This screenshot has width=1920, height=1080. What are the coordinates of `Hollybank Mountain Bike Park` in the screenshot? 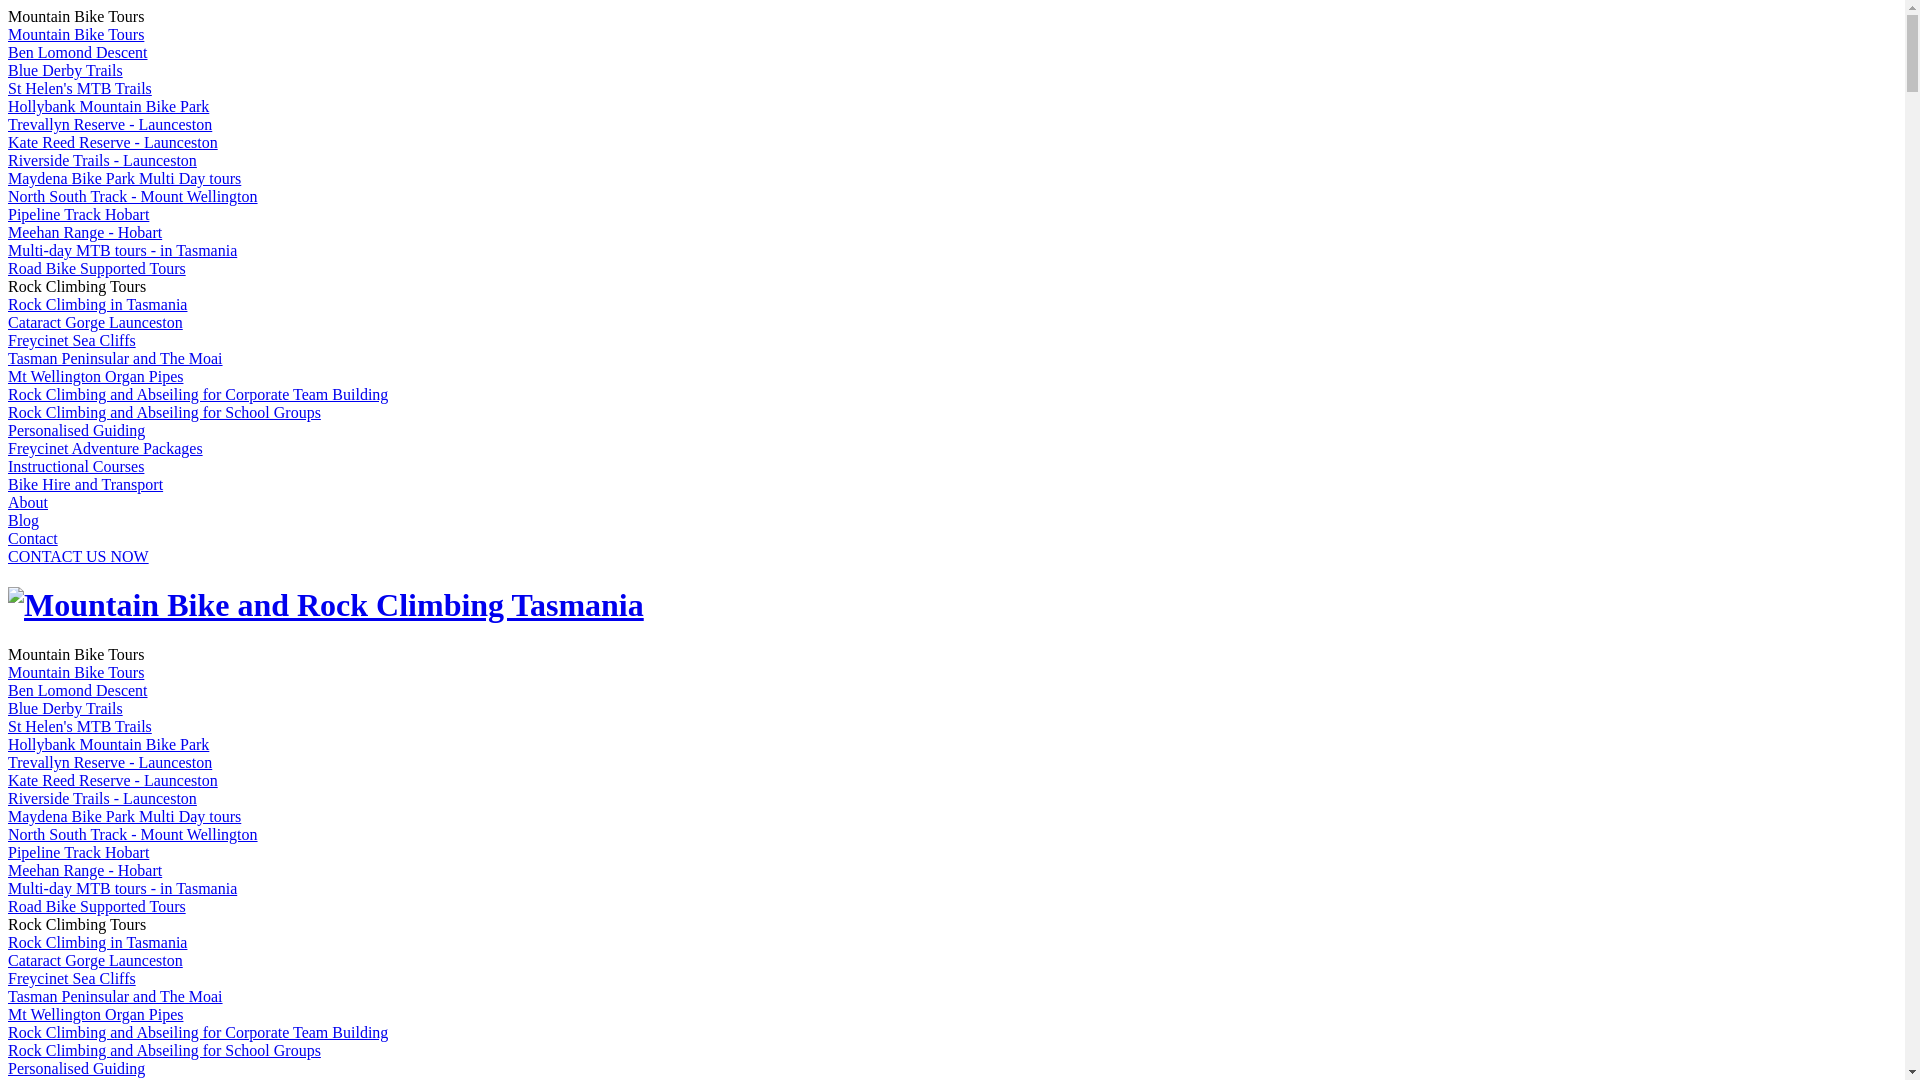 It's located at (108, 744).